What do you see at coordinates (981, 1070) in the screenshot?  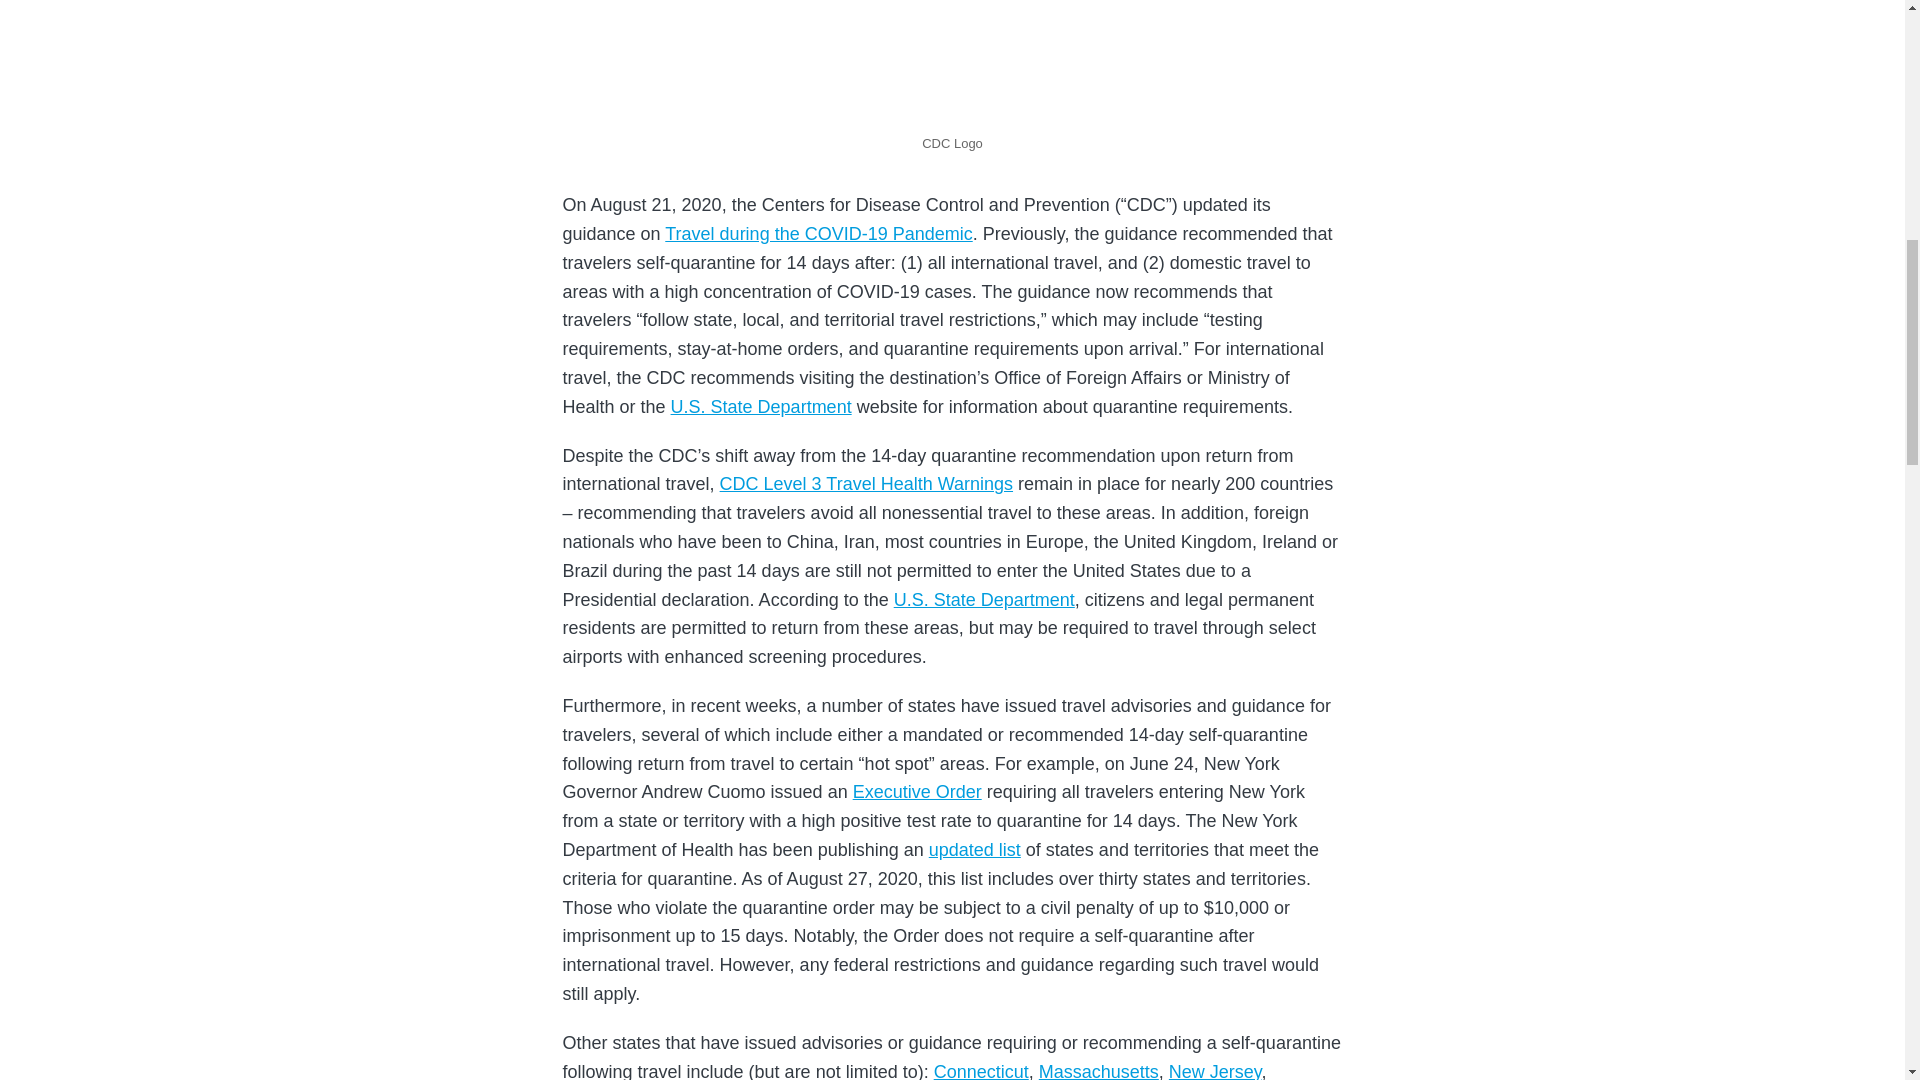 I see `Connecticut` at bounding box center [981, 1070].